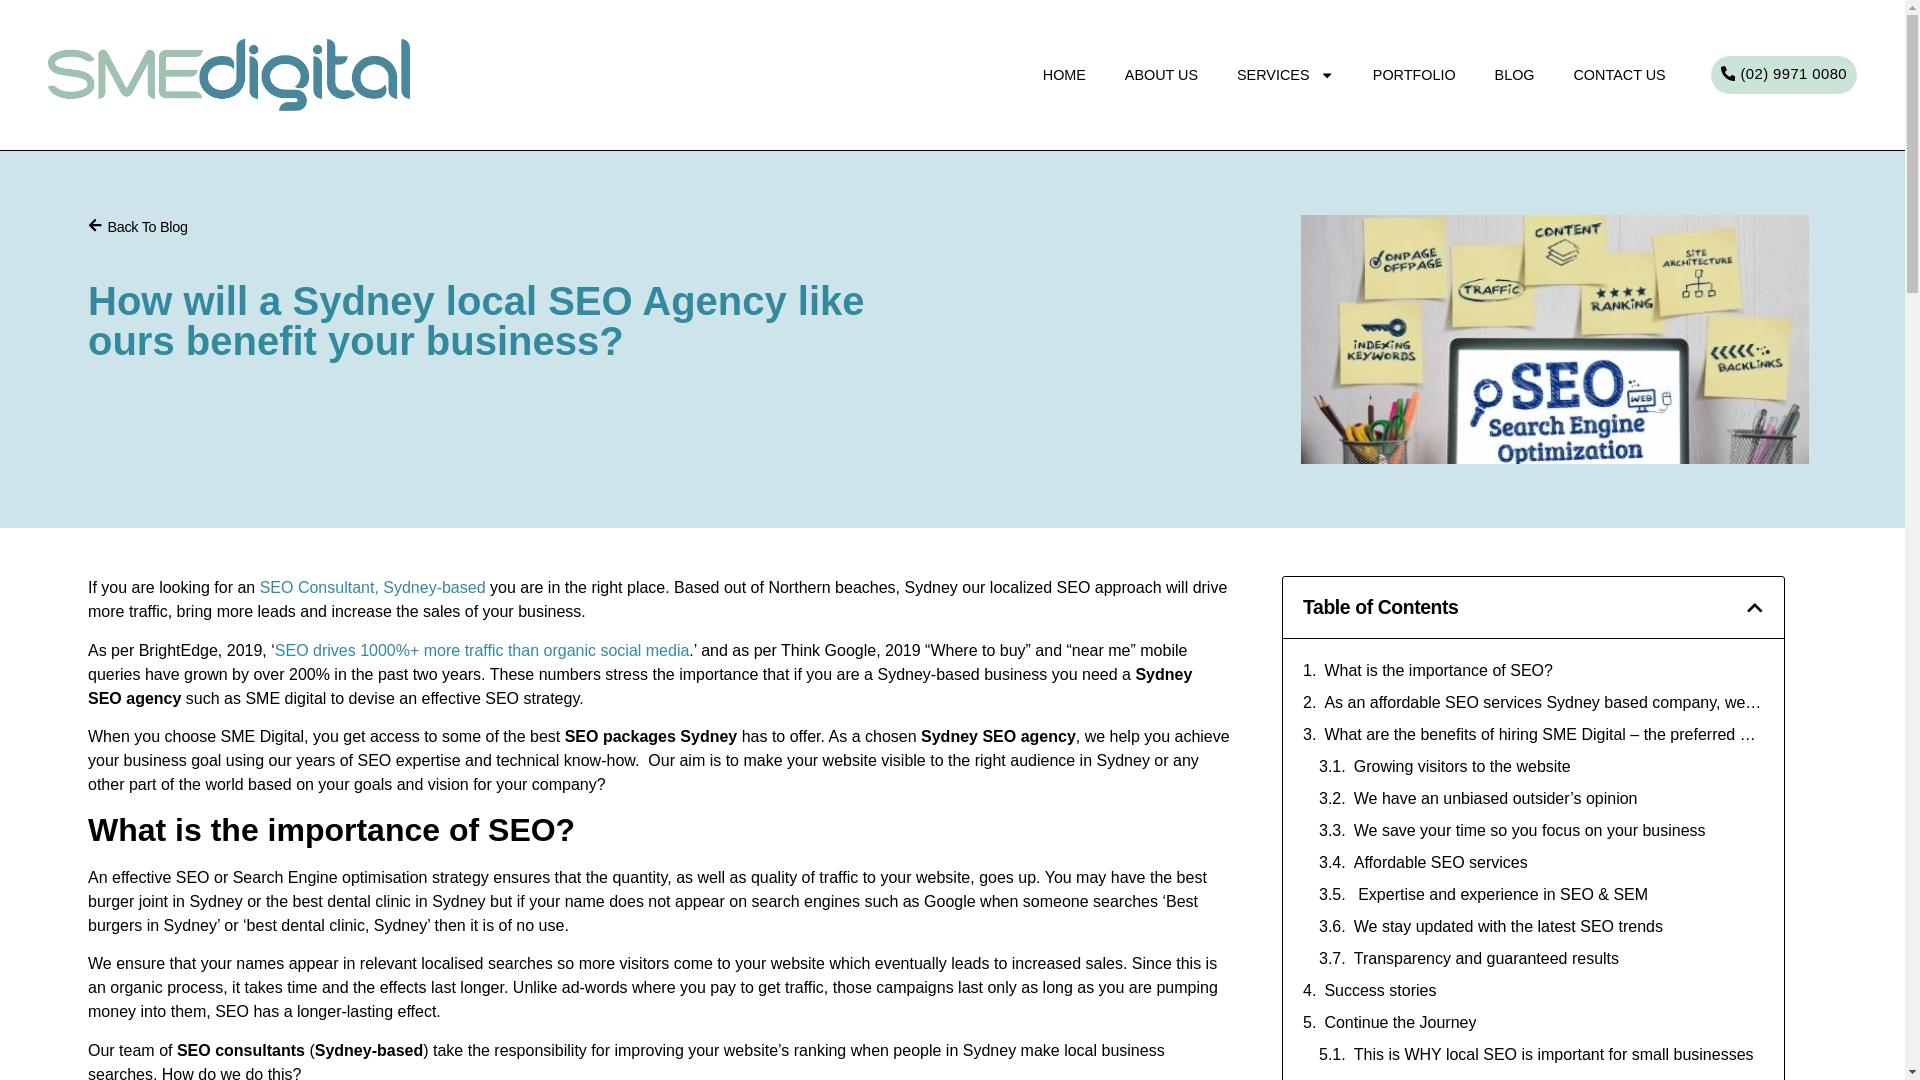  What do you see at coordinates (1063, 76) in the screenshot?
I see `HOME` at bounding box center [1063, 76].